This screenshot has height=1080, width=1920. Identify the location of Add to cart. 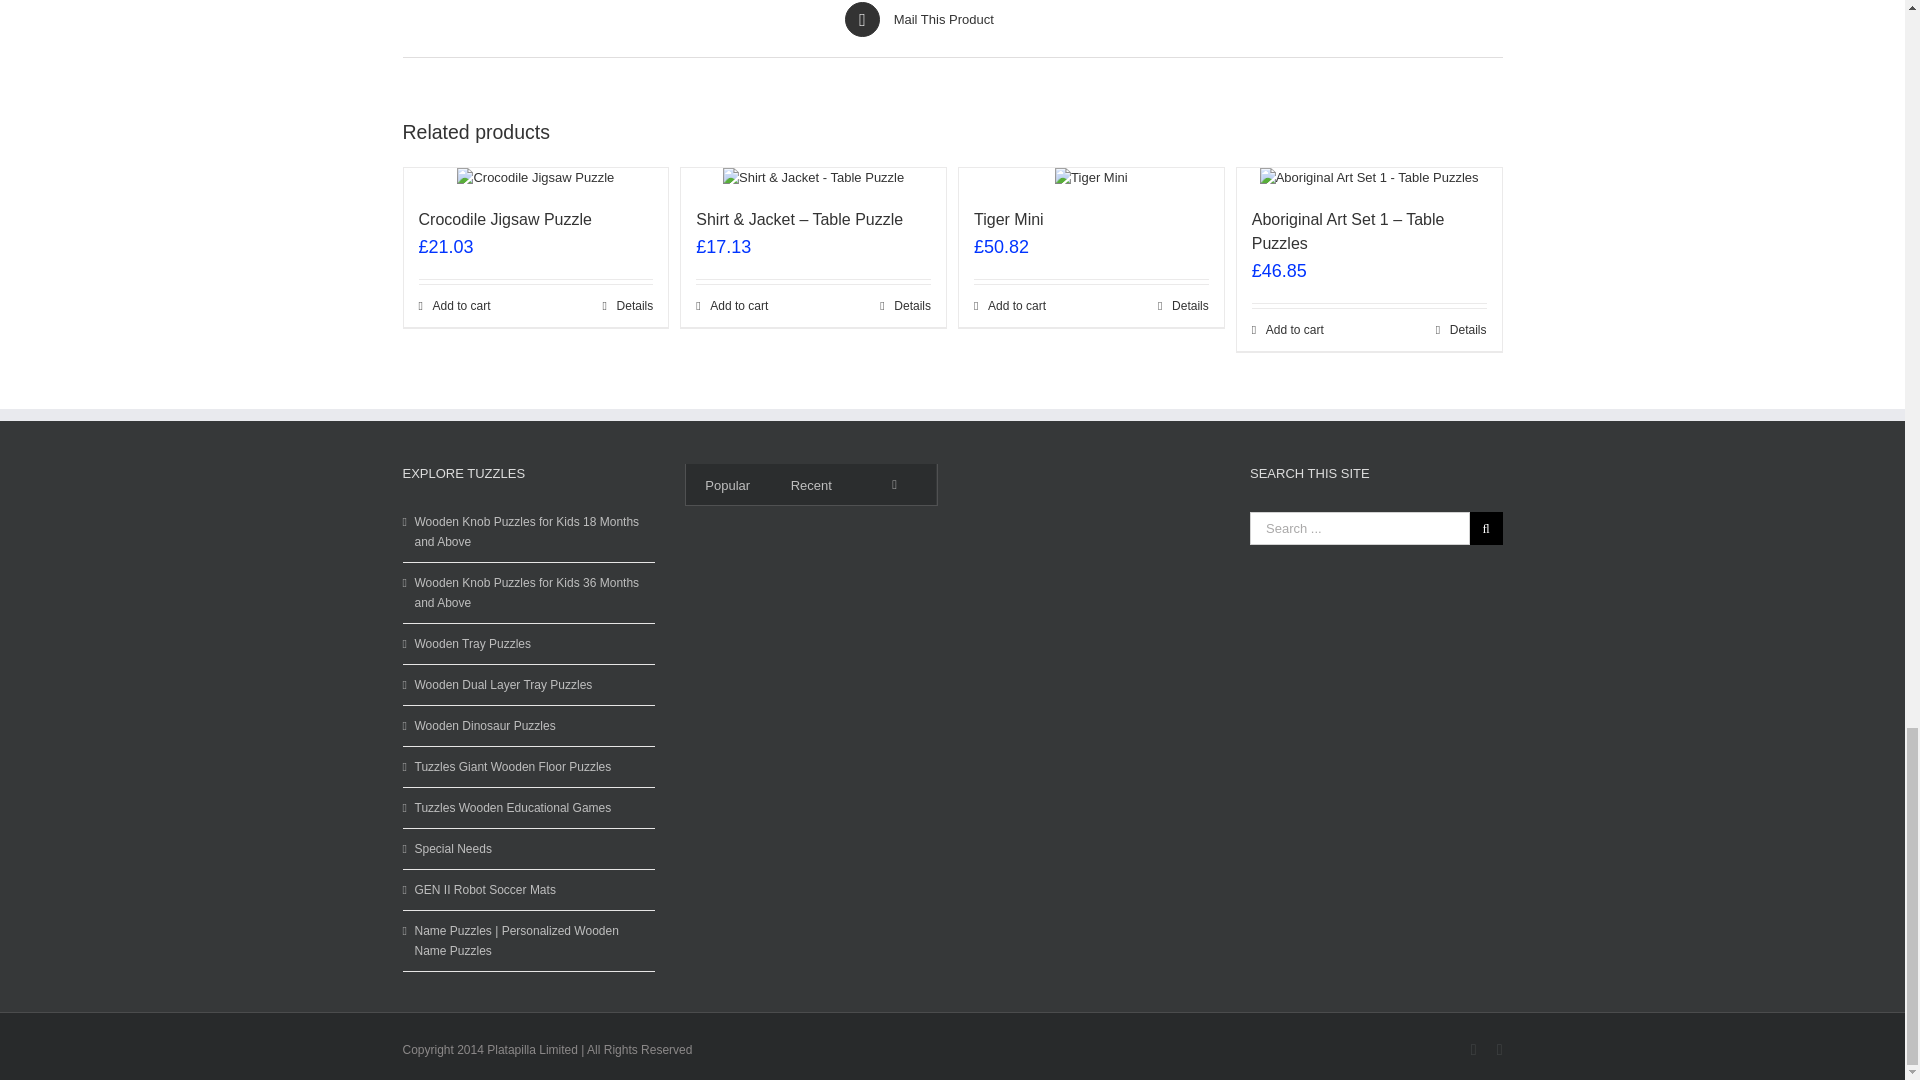
(454, 306).